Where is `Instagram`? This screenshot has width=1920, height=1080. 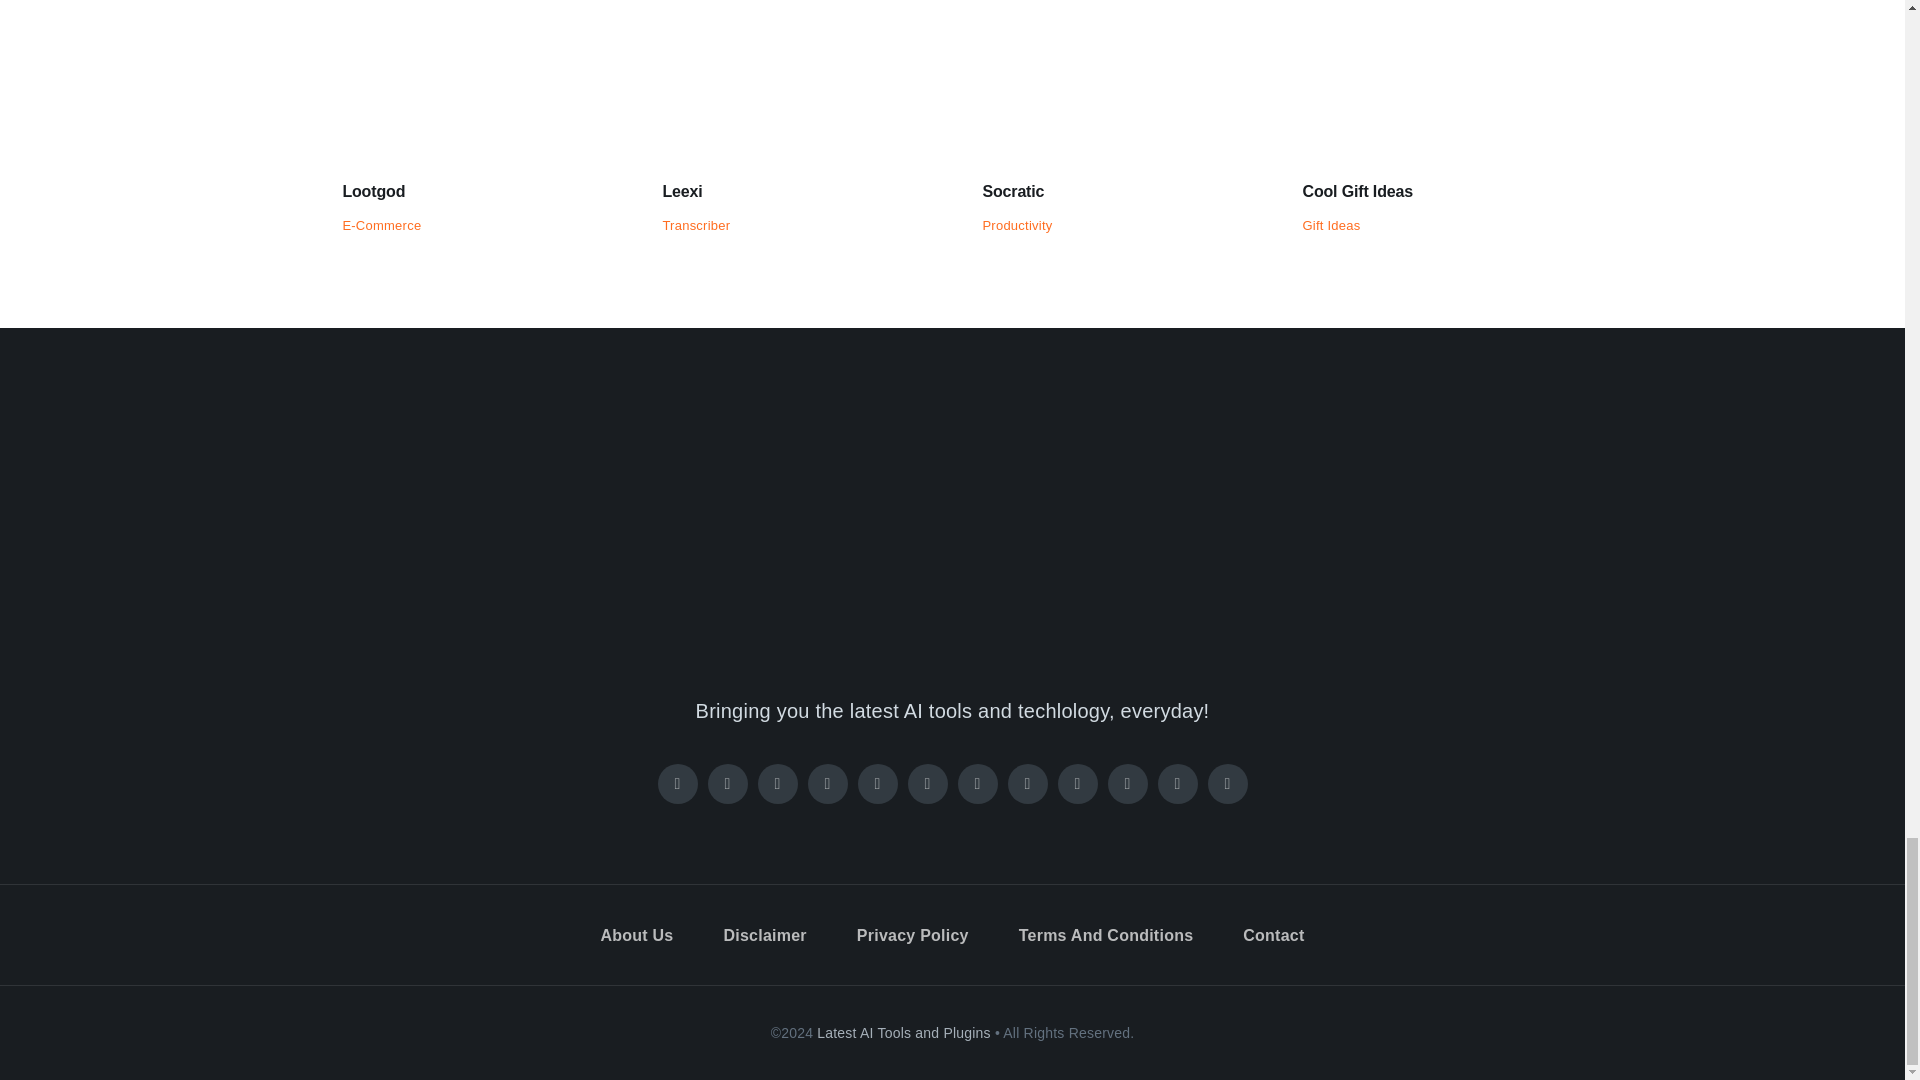 Instagram is located at coordinates (778, 783).